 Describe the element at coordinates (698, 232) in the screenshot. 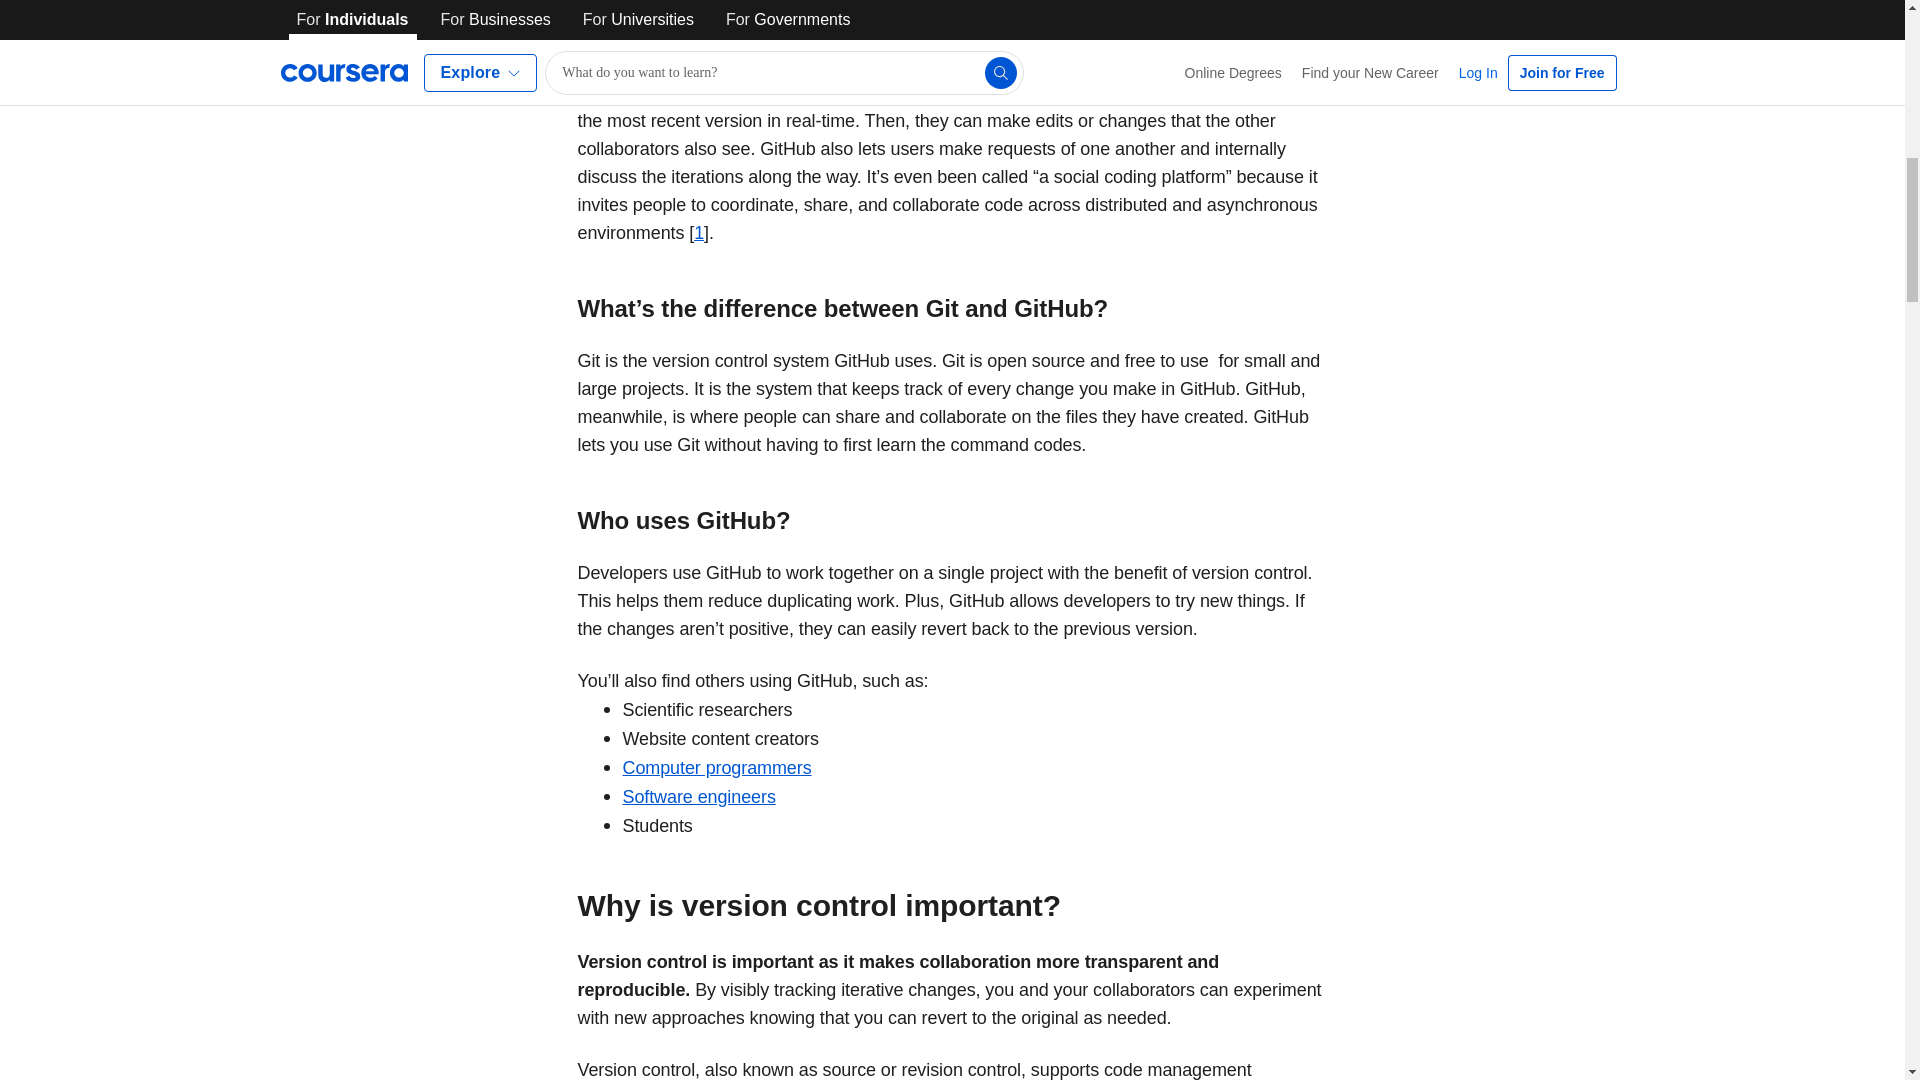

I see `1` at that location.